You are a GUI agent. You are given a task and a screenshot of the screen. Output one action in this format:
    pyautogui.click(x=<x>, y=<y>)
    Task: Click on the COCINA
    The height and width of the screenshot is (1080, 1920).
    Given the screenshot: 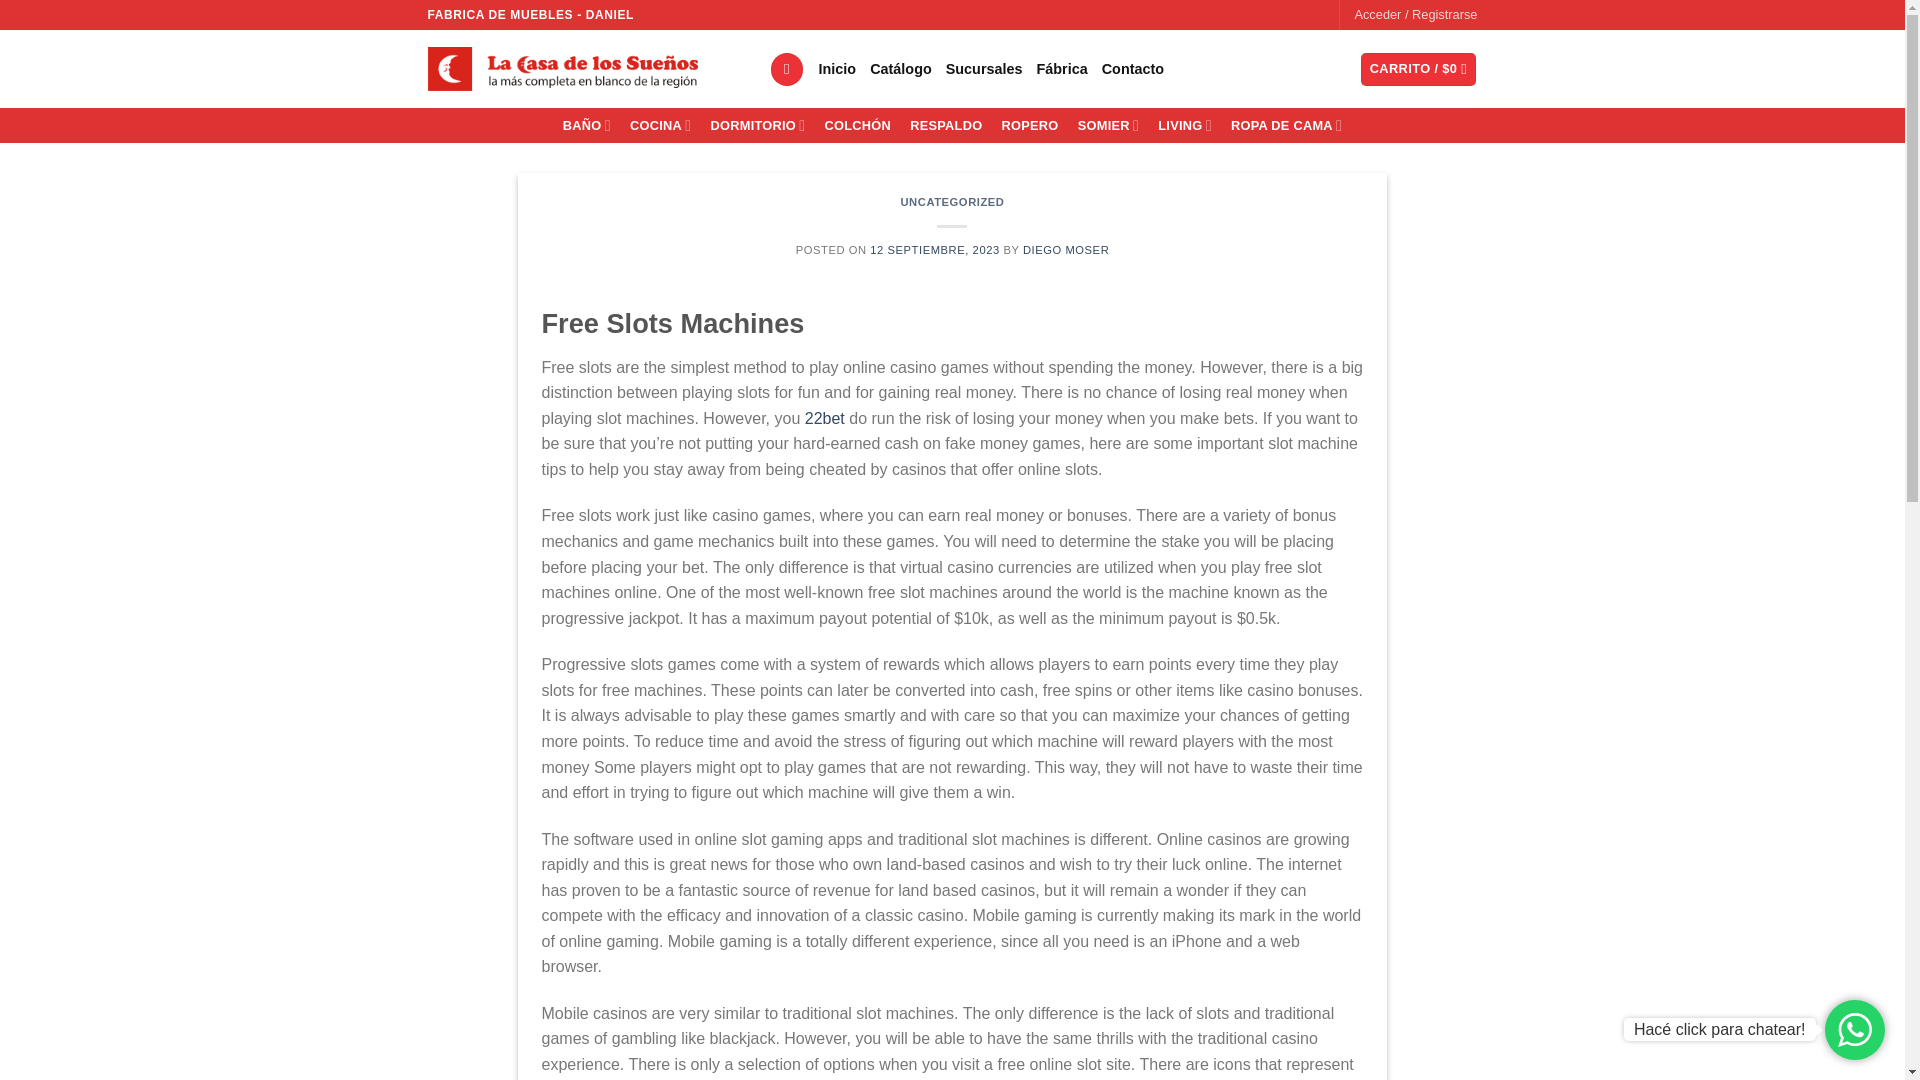 What is the action you would take?
    pyautogui.click(x=660, y=126)
    